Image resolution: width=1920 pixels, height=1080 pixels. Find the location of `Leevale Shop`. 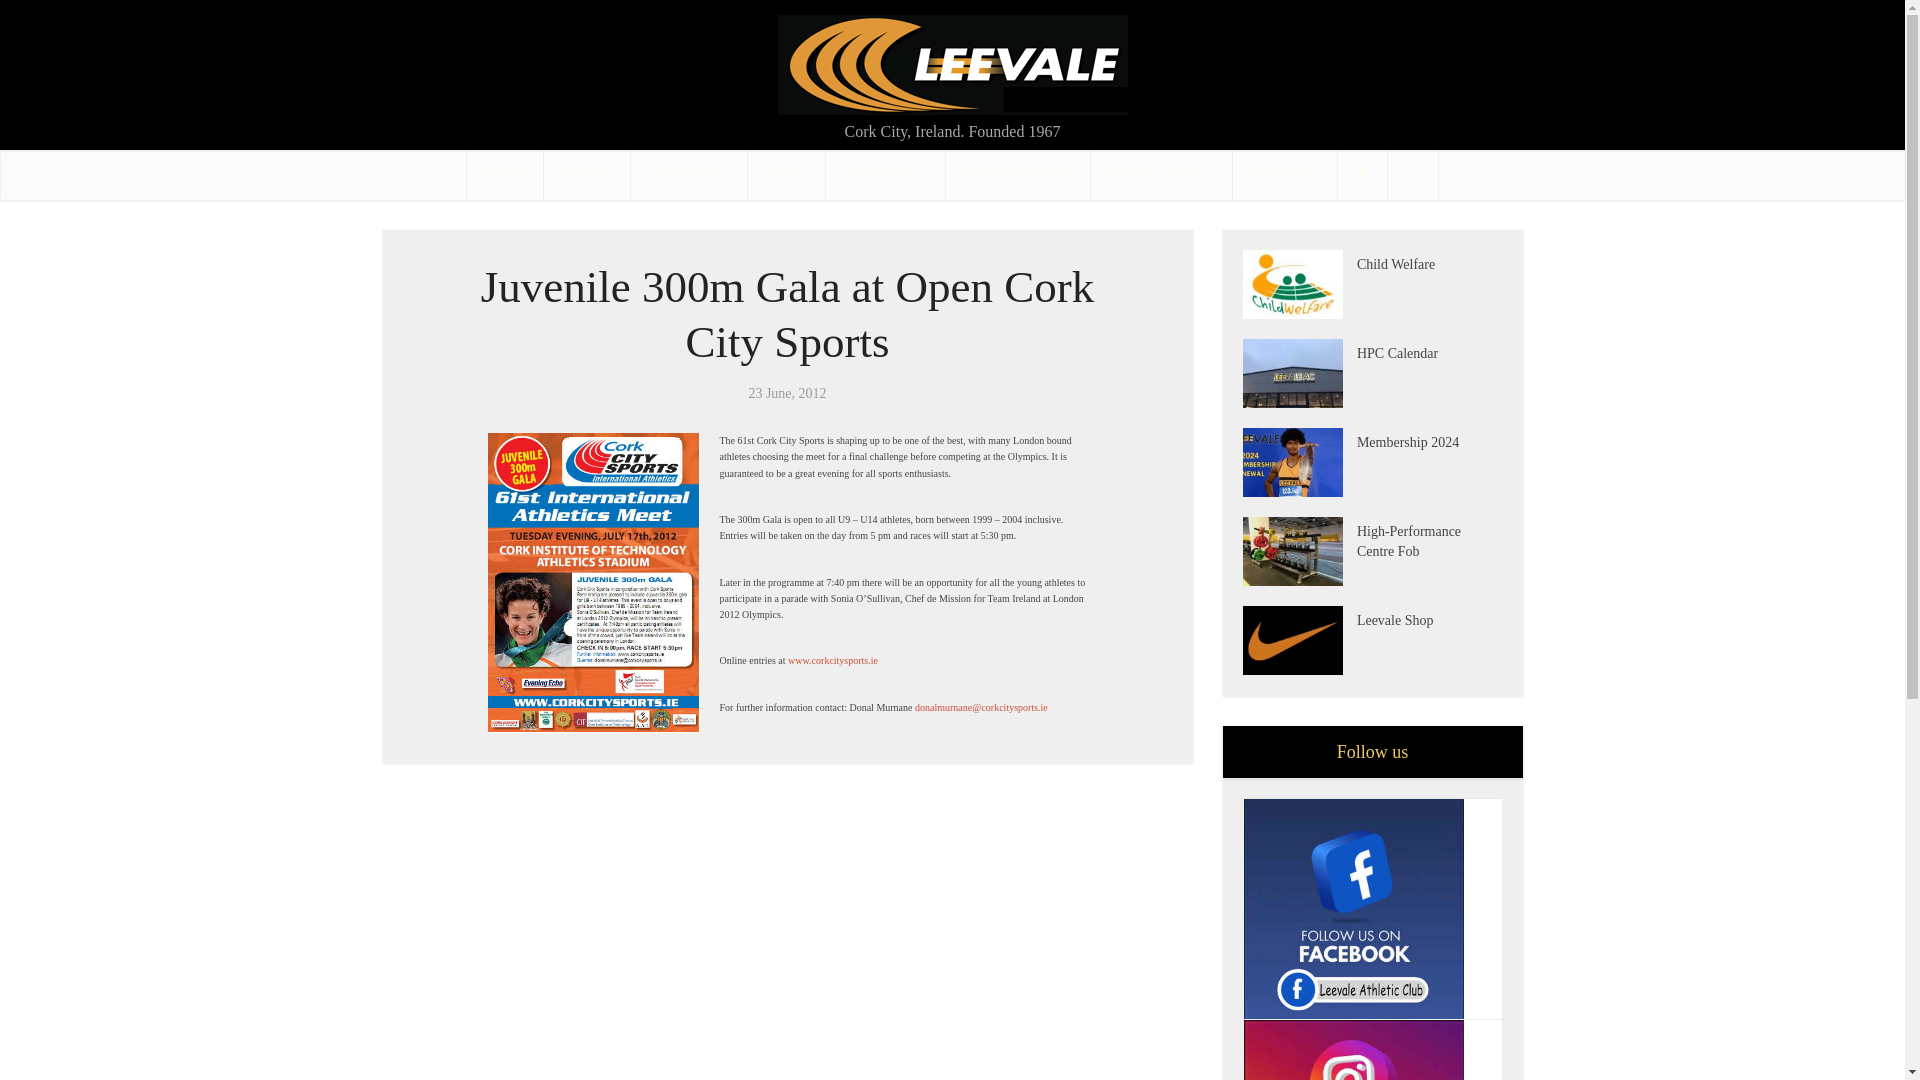

Leevale Shop is located at coordinates (1298, 640).